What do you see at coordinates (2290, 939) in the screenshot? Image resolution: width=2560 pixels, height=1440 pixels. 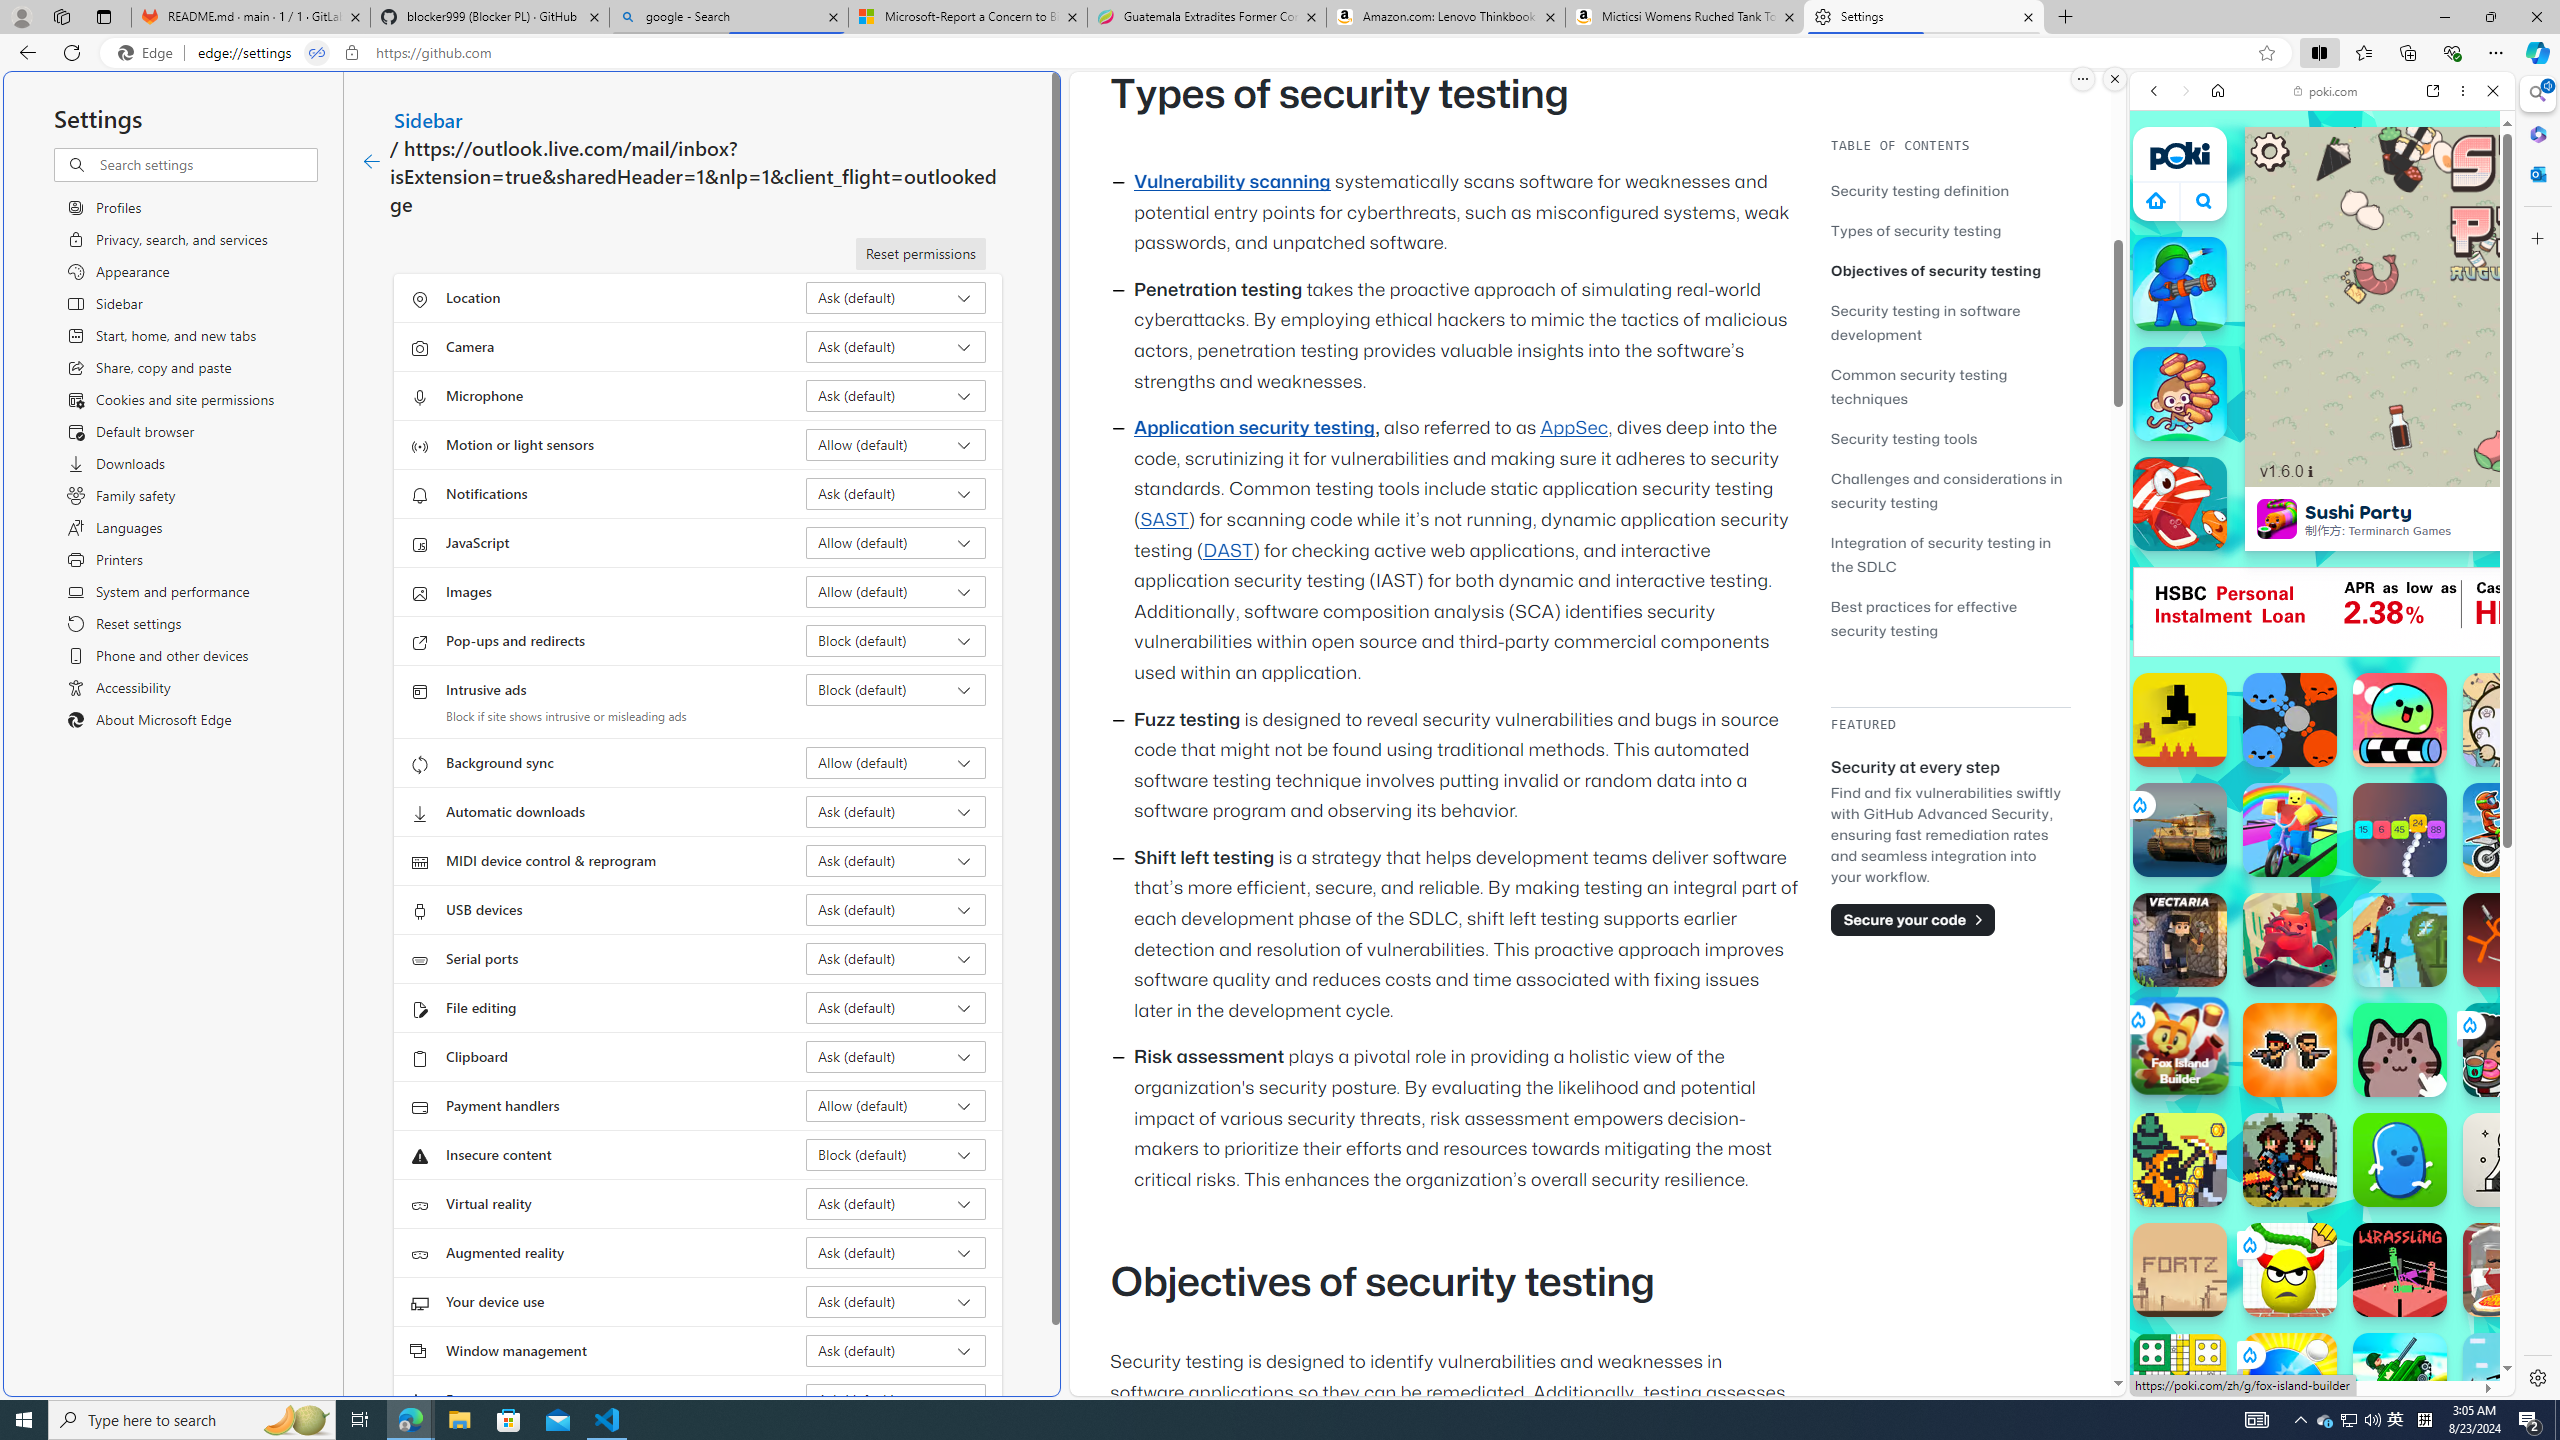 I see `Shady Bears` at bounding box center [2290, 939].